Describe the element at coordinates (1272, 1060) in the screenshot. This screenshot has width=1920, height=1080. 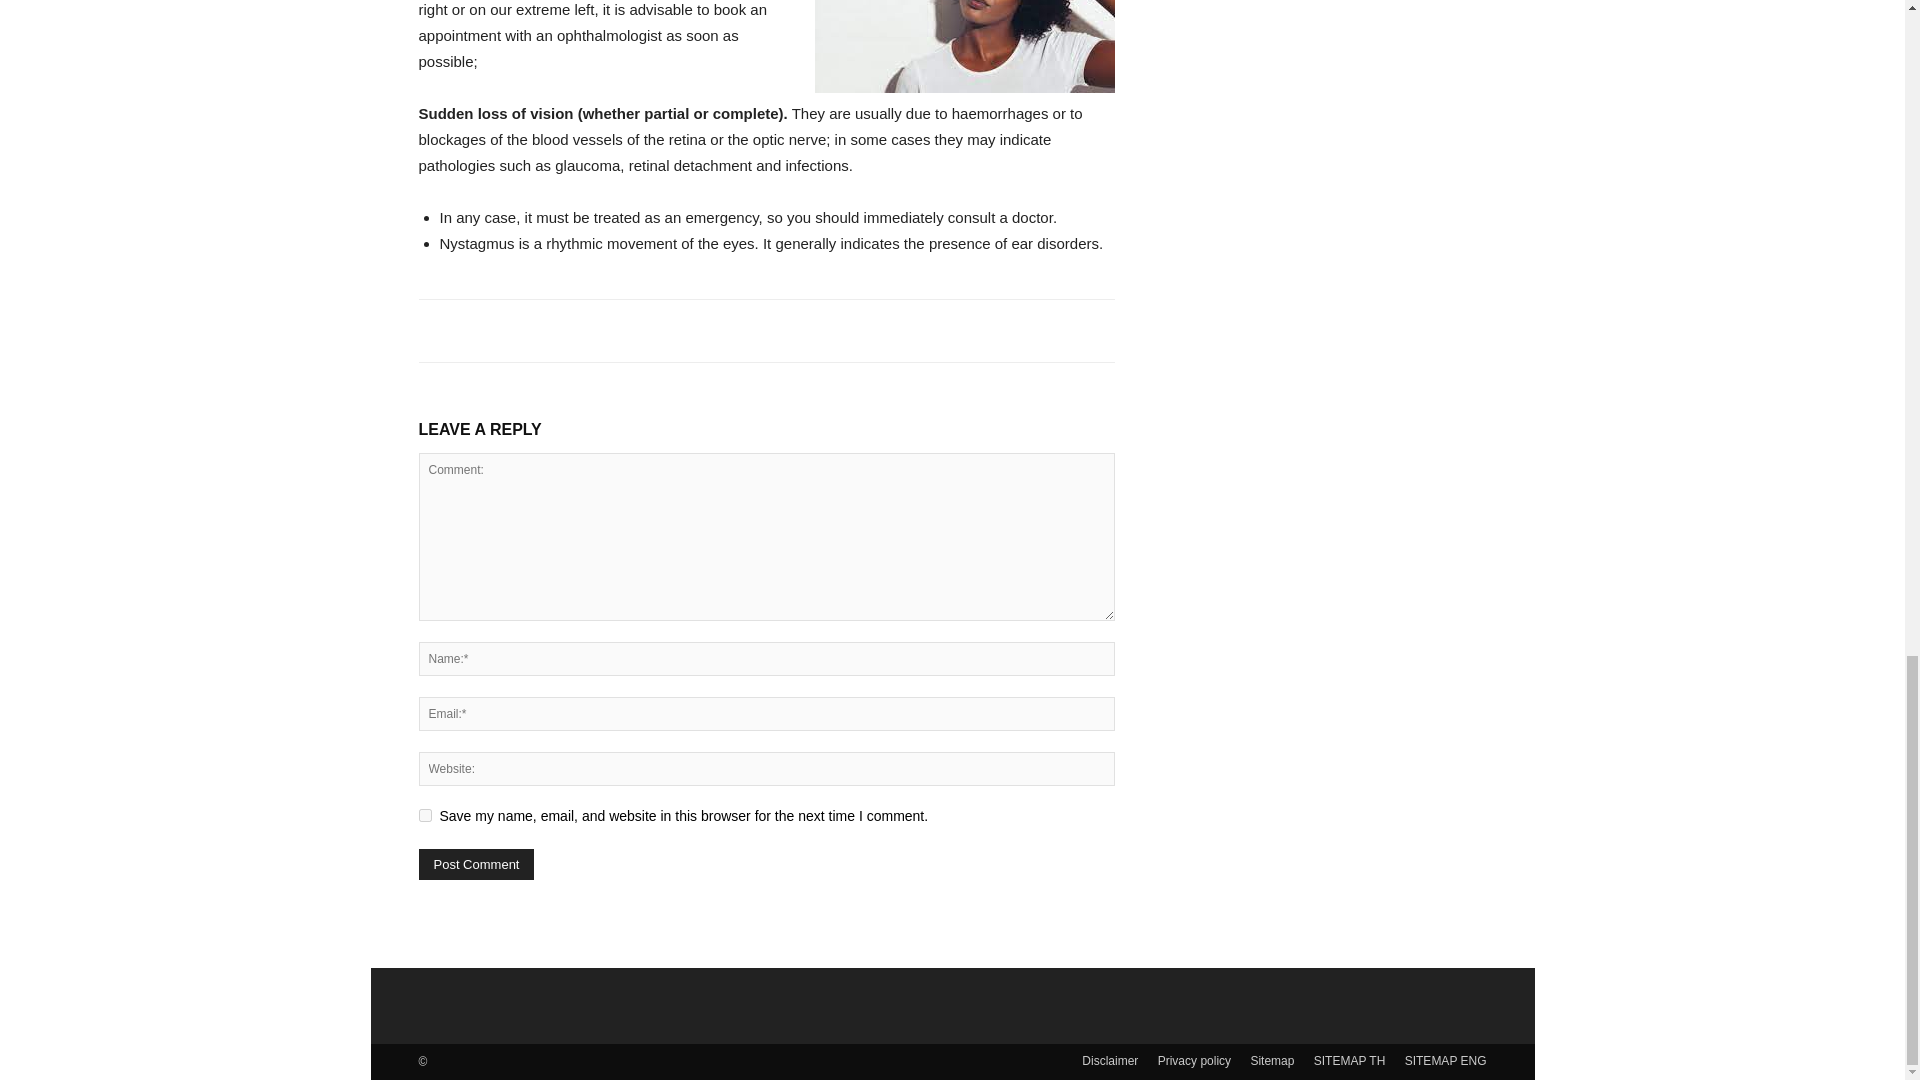
I see `Sitemap` at that location.